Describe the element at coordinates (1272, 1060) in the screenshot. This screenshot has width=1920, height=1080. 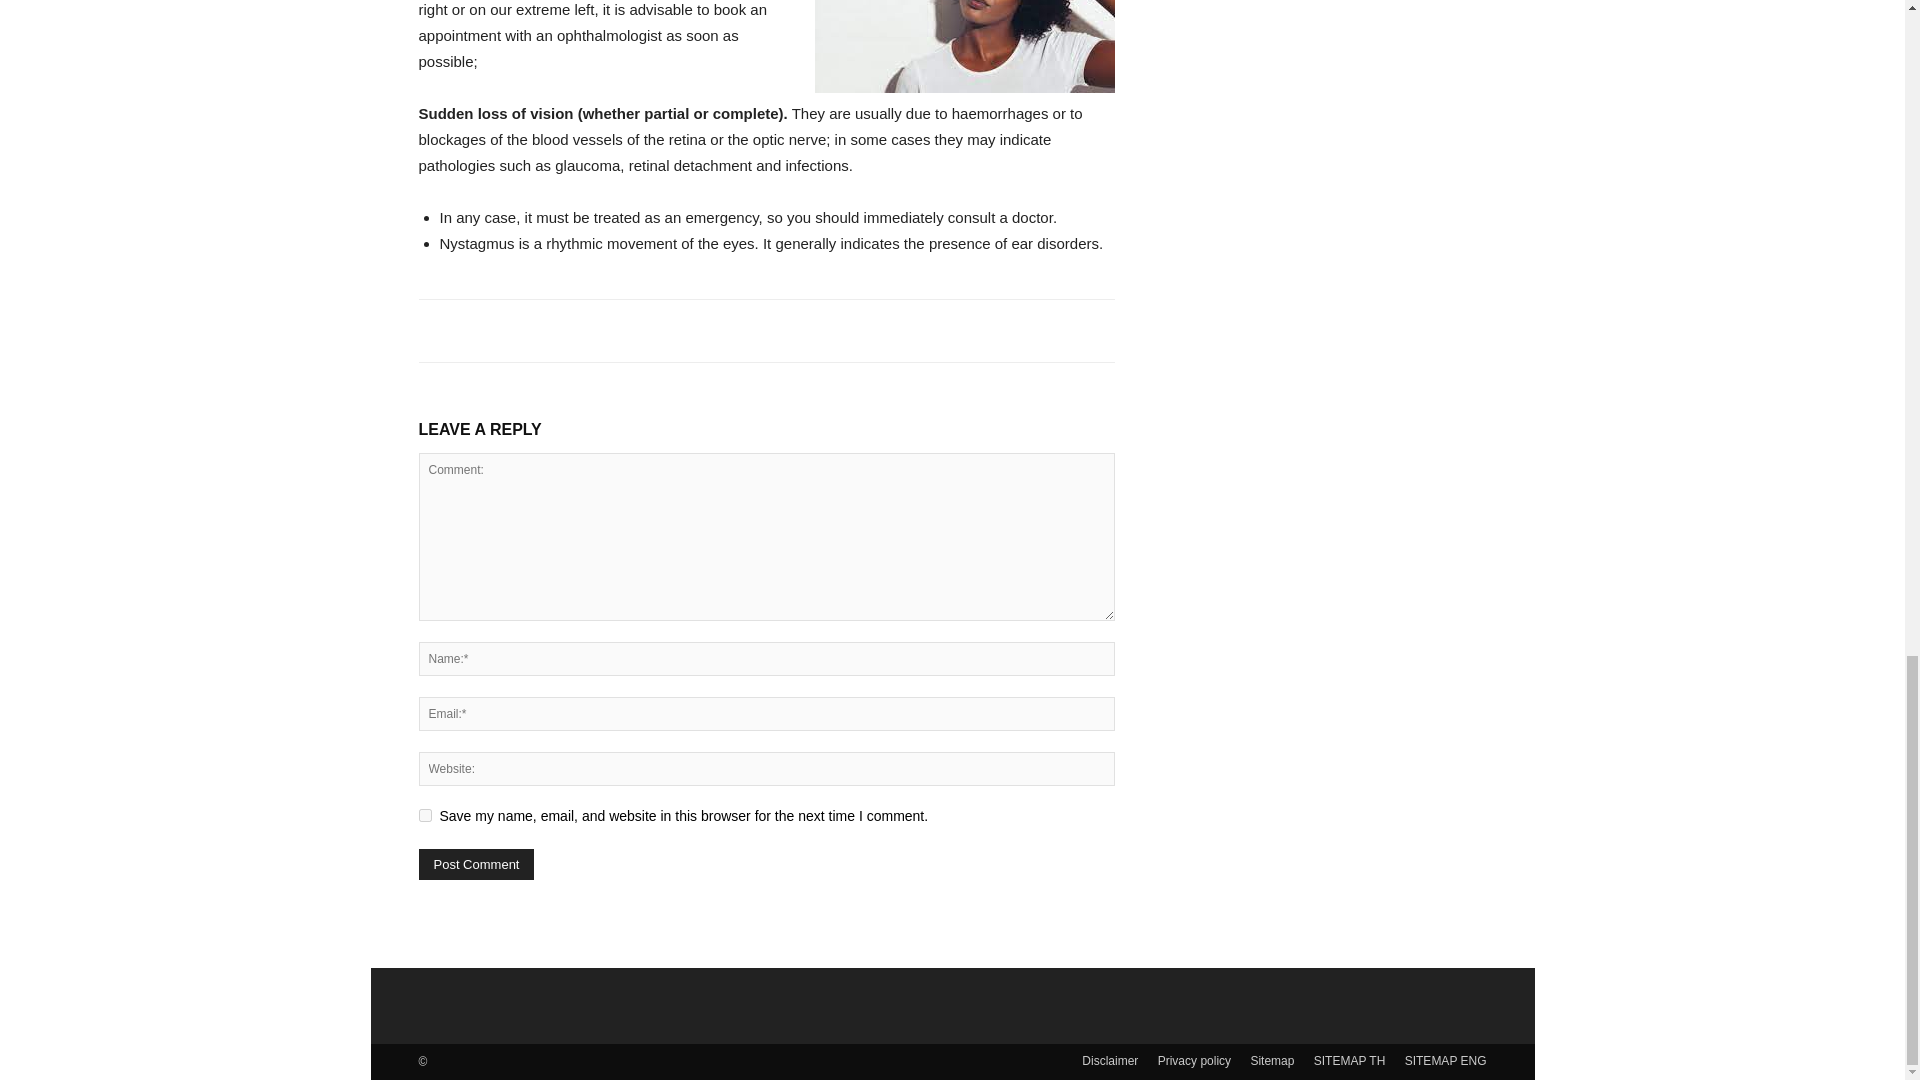
I see `Sitemap` at that location.